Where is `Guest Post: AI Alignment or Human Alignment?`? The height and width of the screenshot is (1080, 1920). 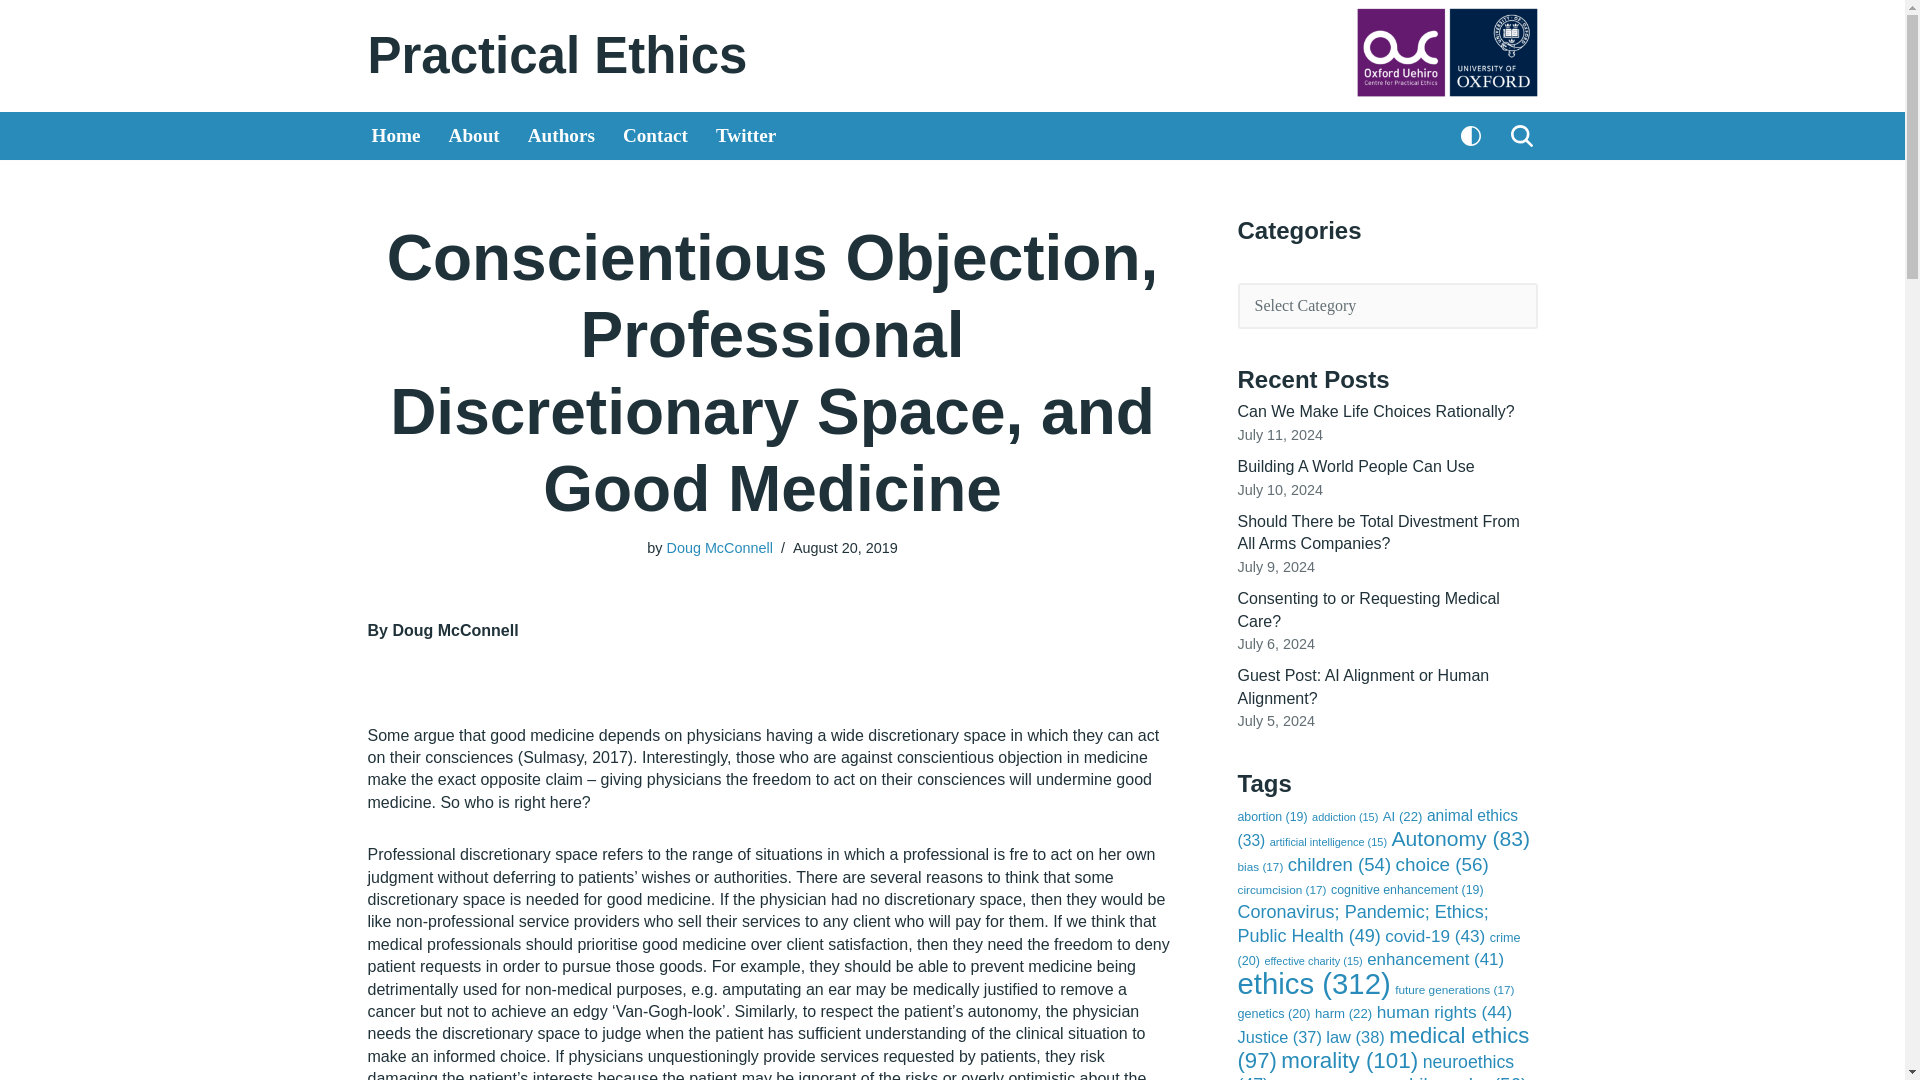
Guest Post: AI Alignment or Human Alignment? is located at coordinates (1364, 686).